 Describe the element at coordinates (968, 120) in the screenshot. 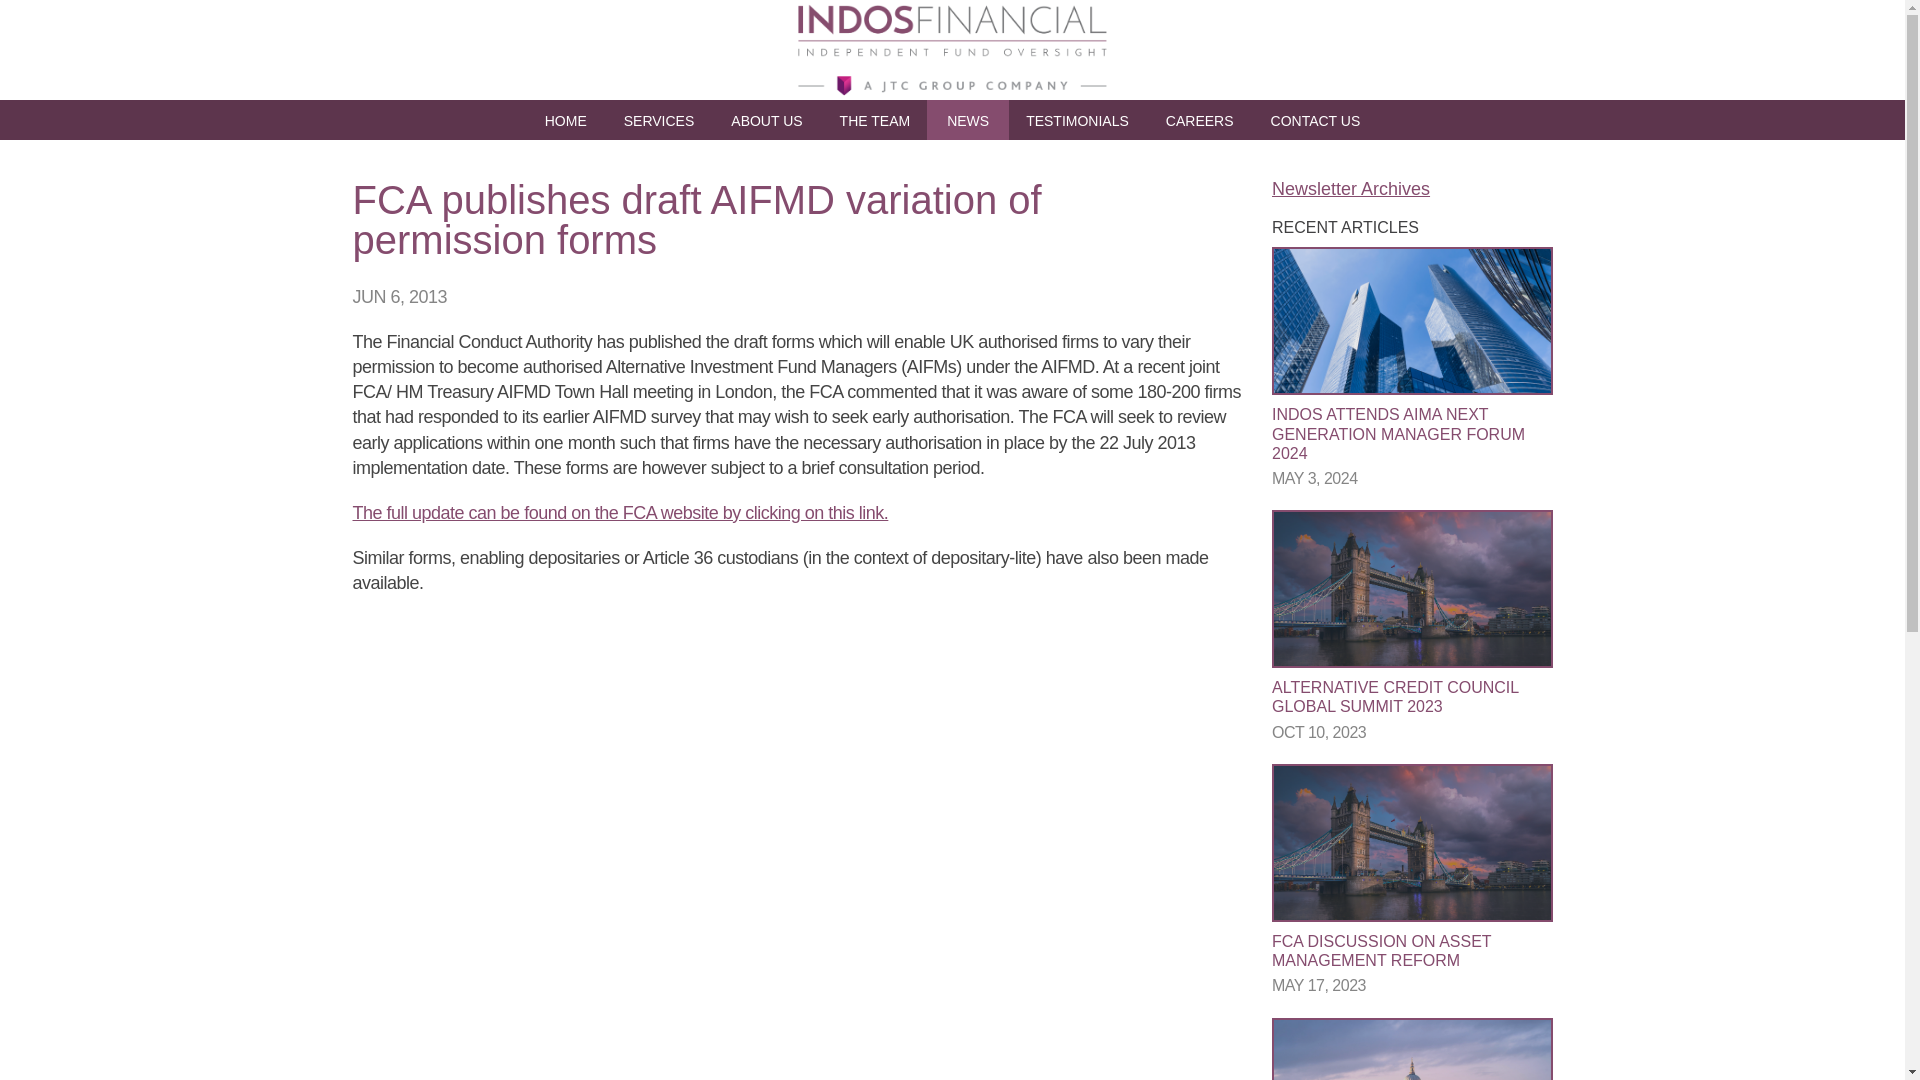

I see `NEWS` at that location.